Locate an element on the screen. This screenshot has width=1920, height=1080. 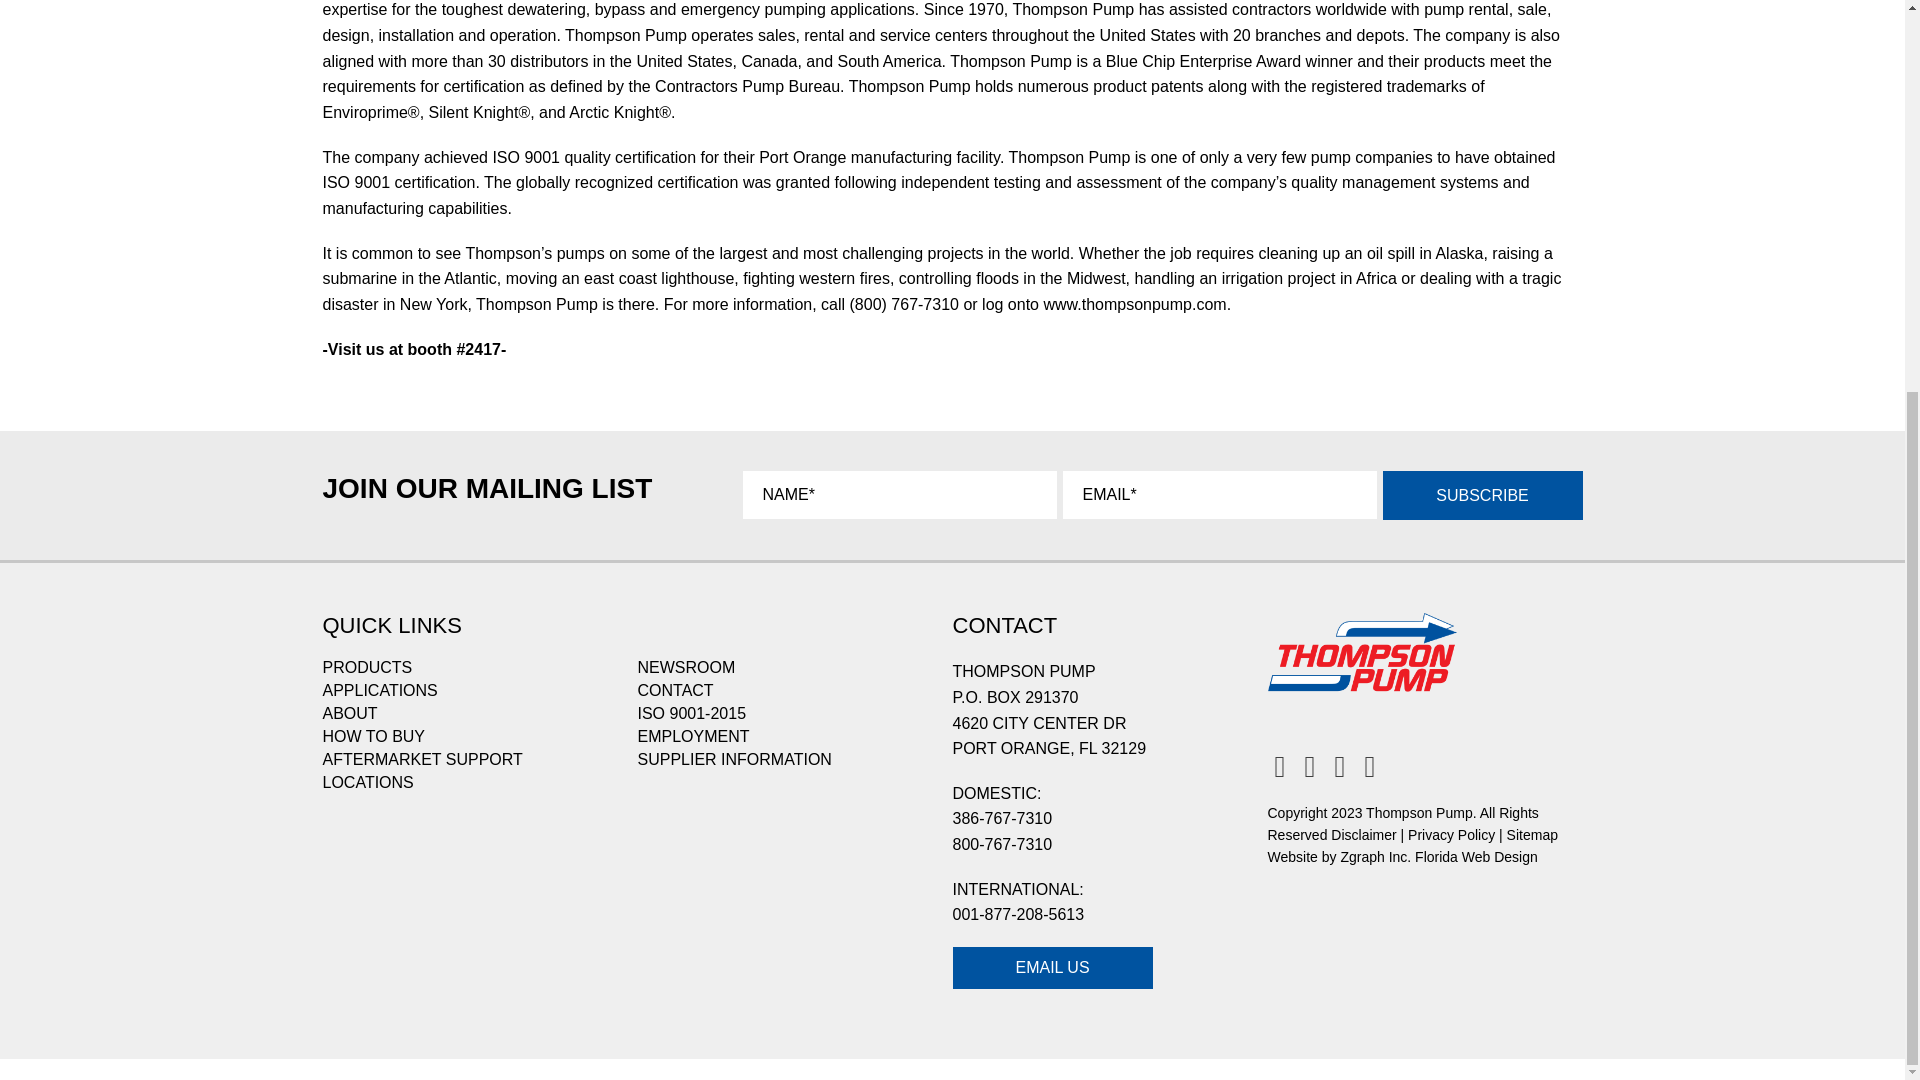
SUPPLIER INFORMATION is located at coordinates (734, 759).